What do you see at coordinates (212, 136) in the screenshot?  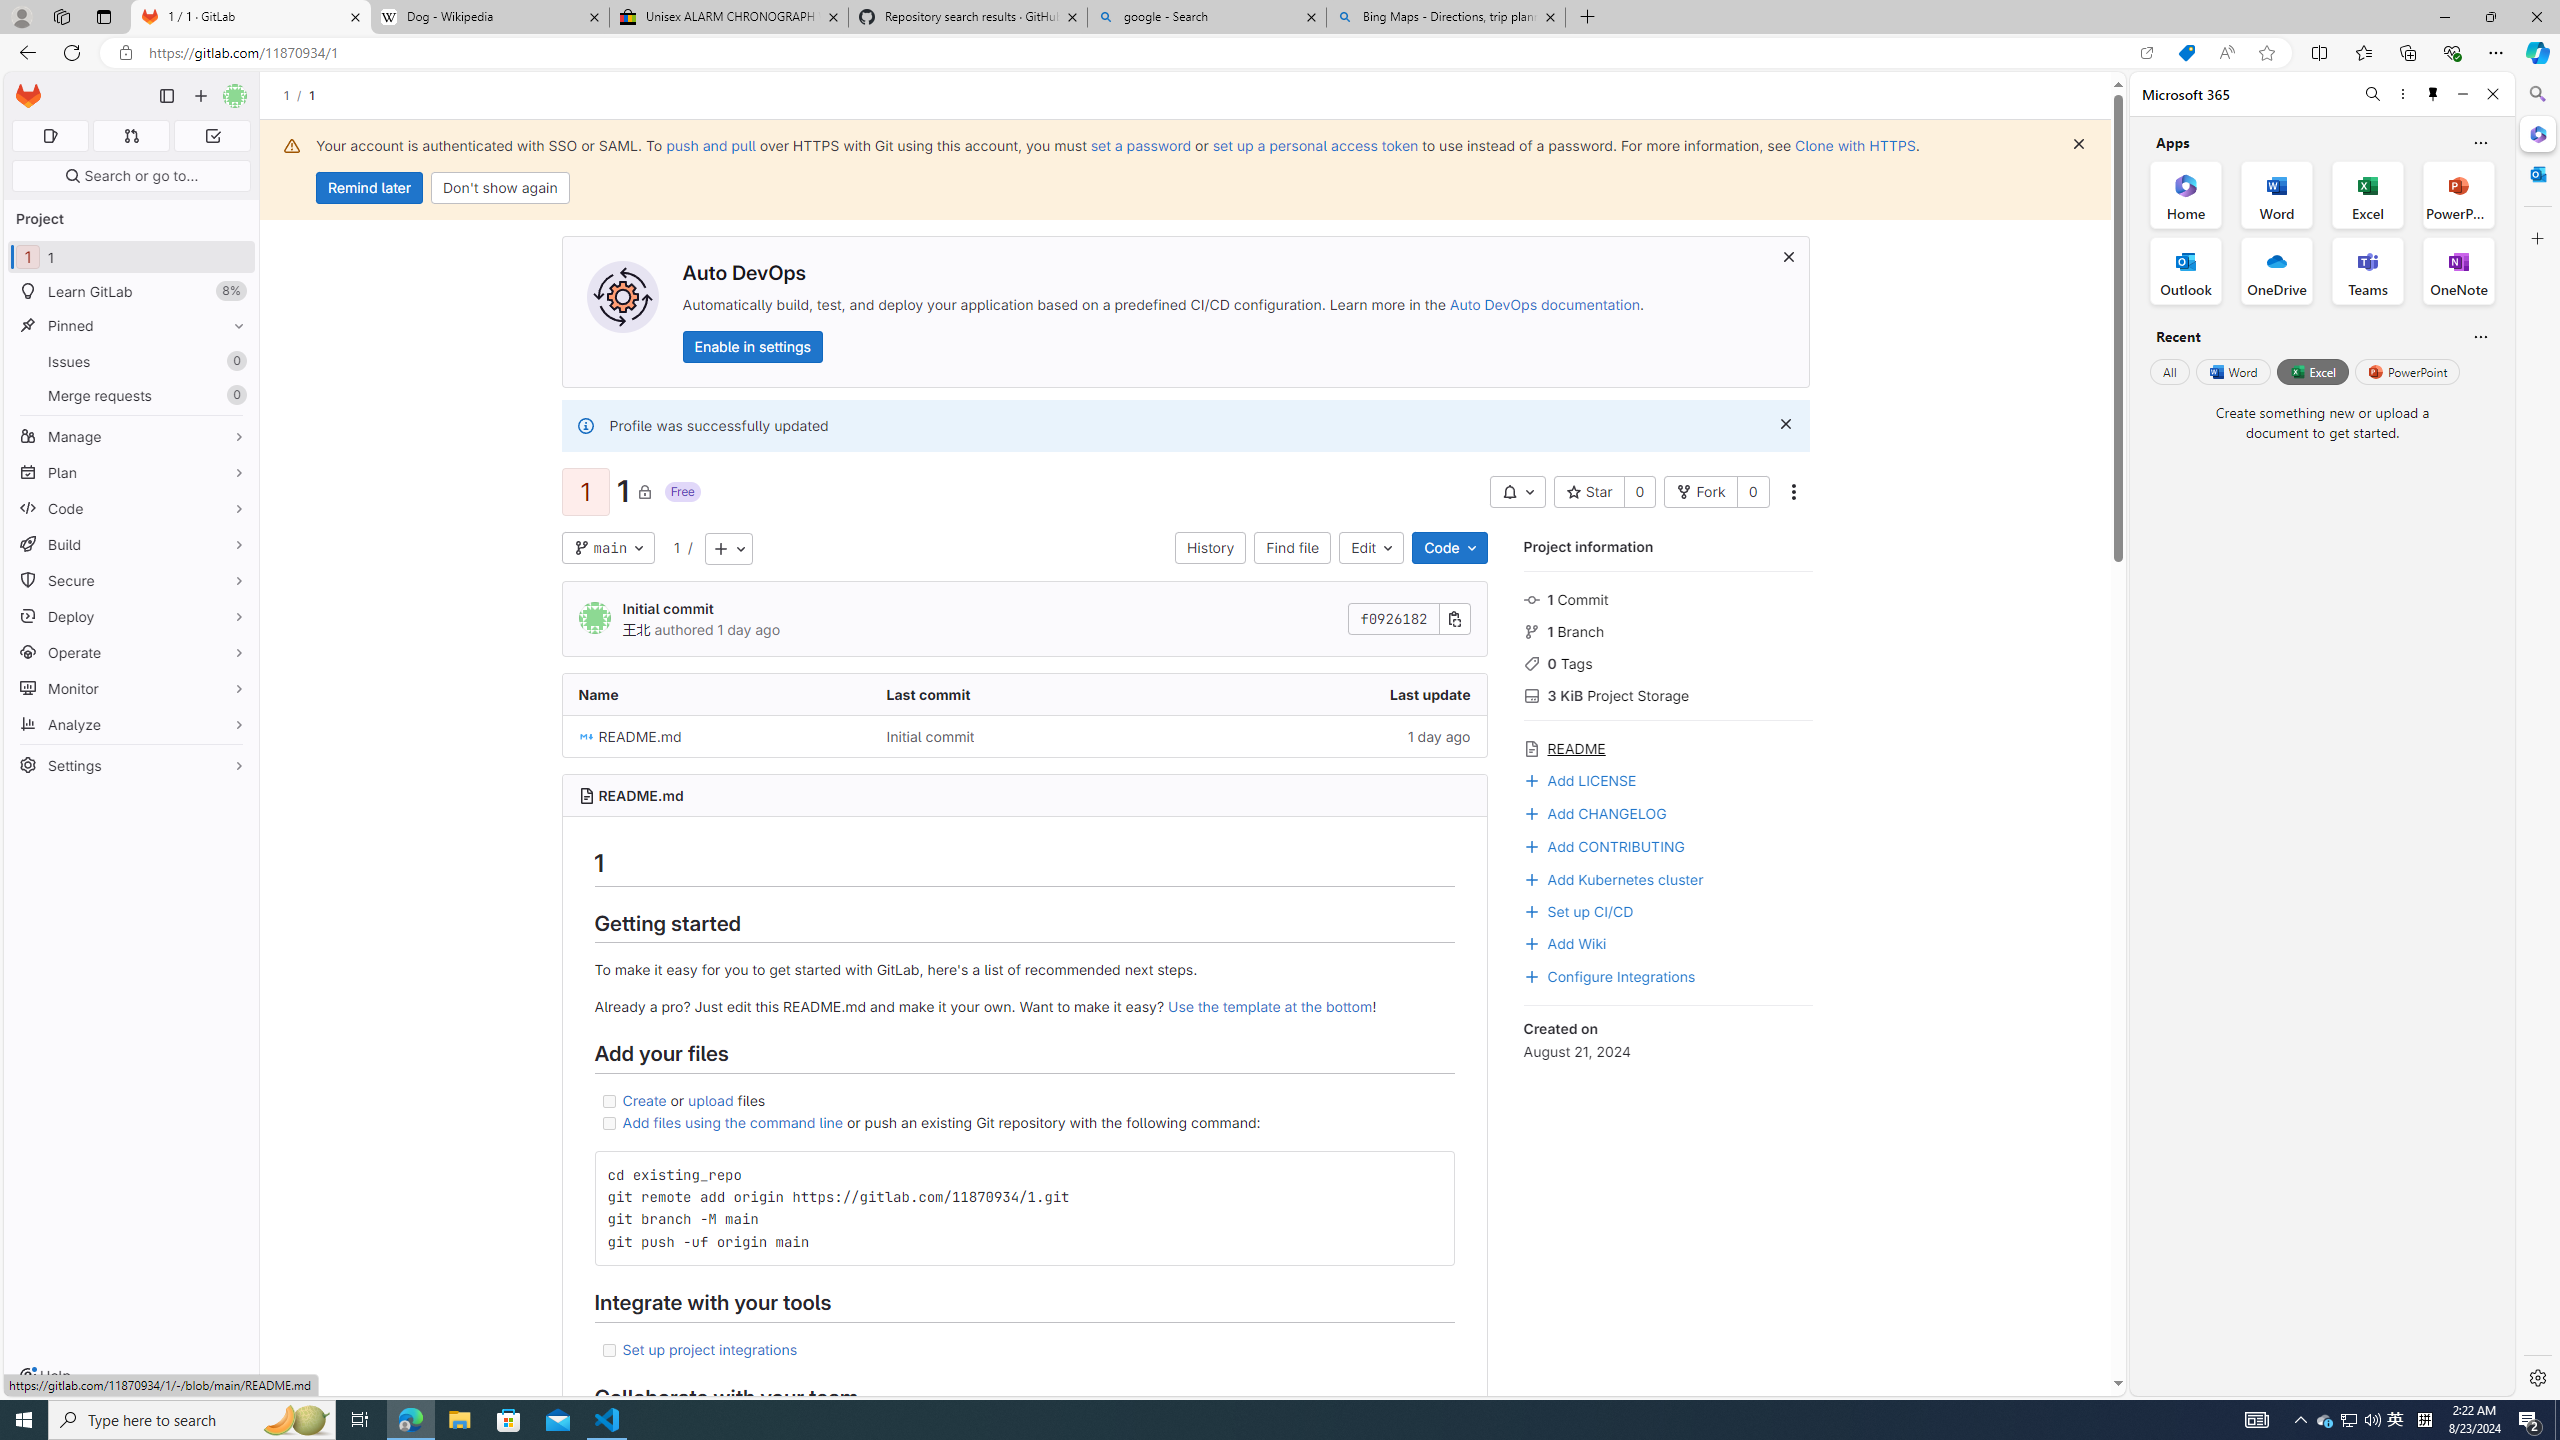 I see `To-Do list 0` at bounding box center [212, 136].